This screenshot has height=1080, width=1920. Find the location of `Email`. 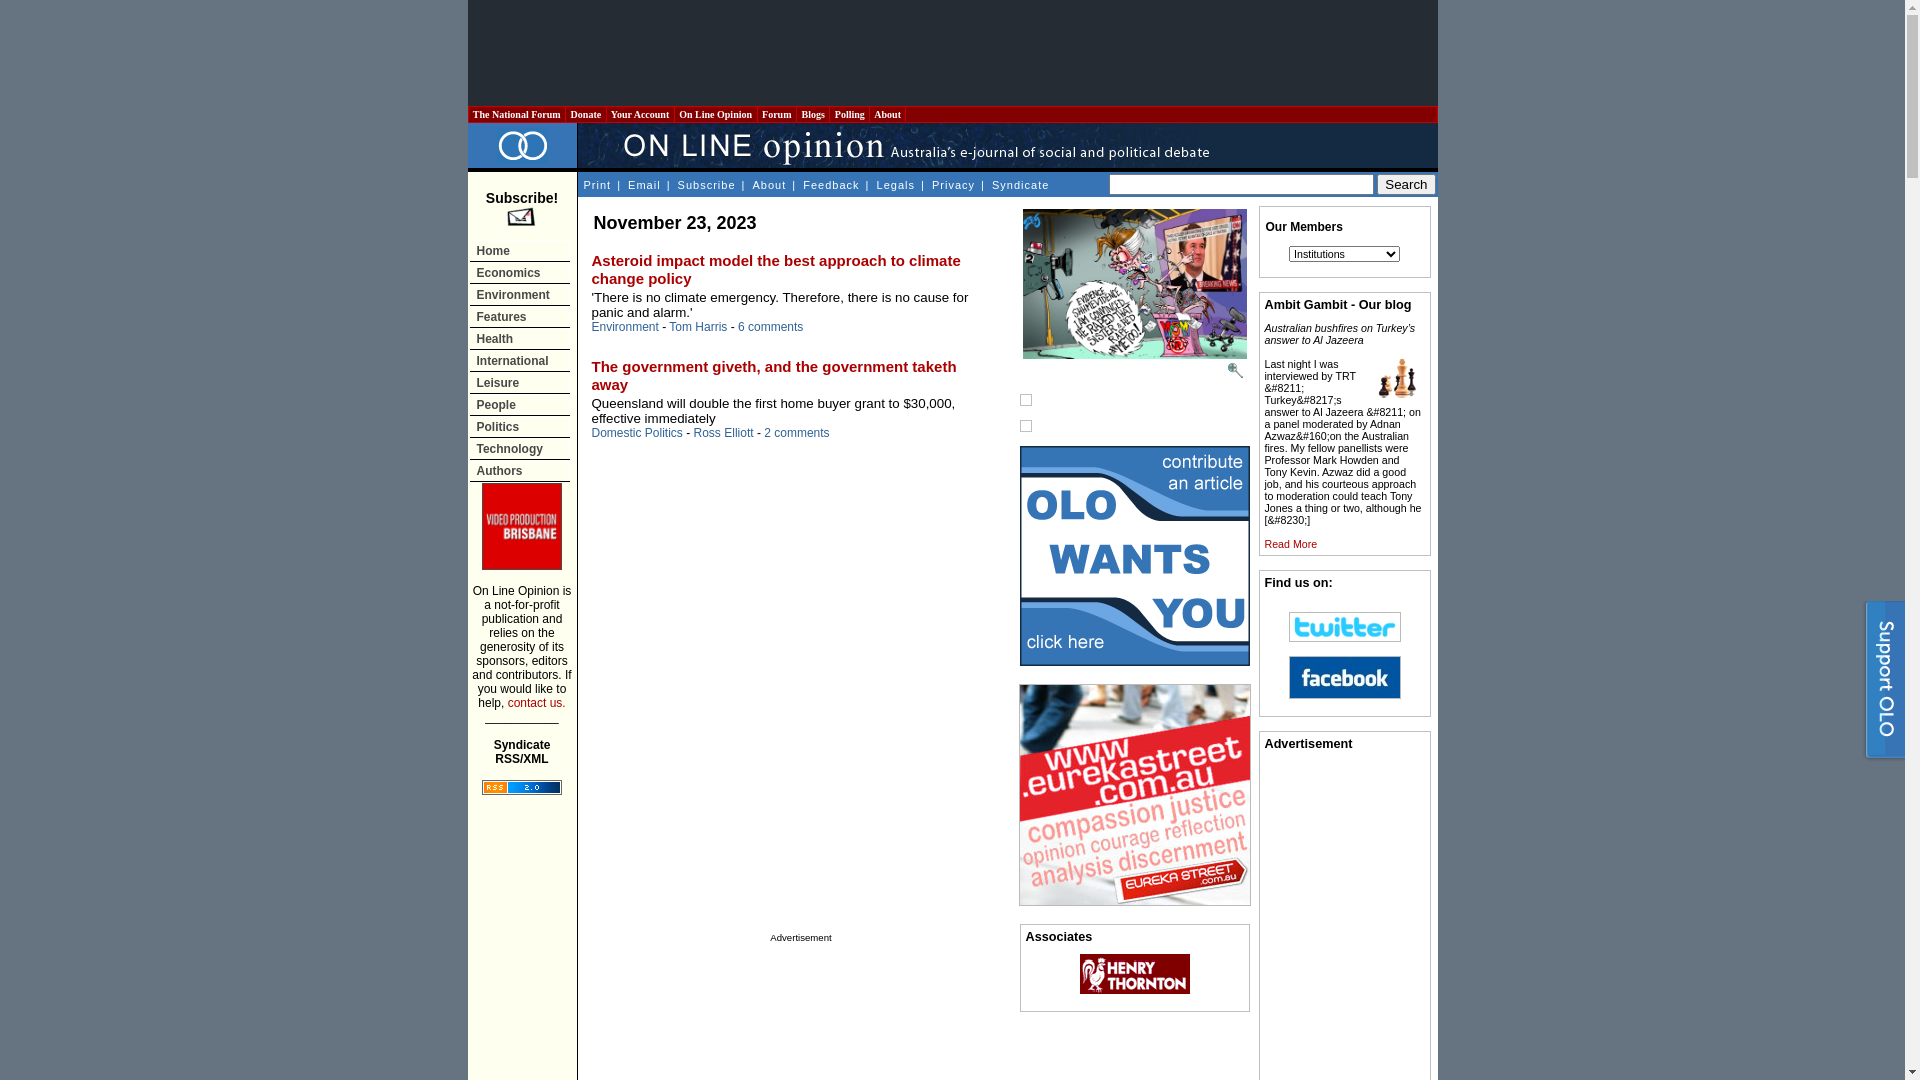

Email is located at coordinates (644, 184).